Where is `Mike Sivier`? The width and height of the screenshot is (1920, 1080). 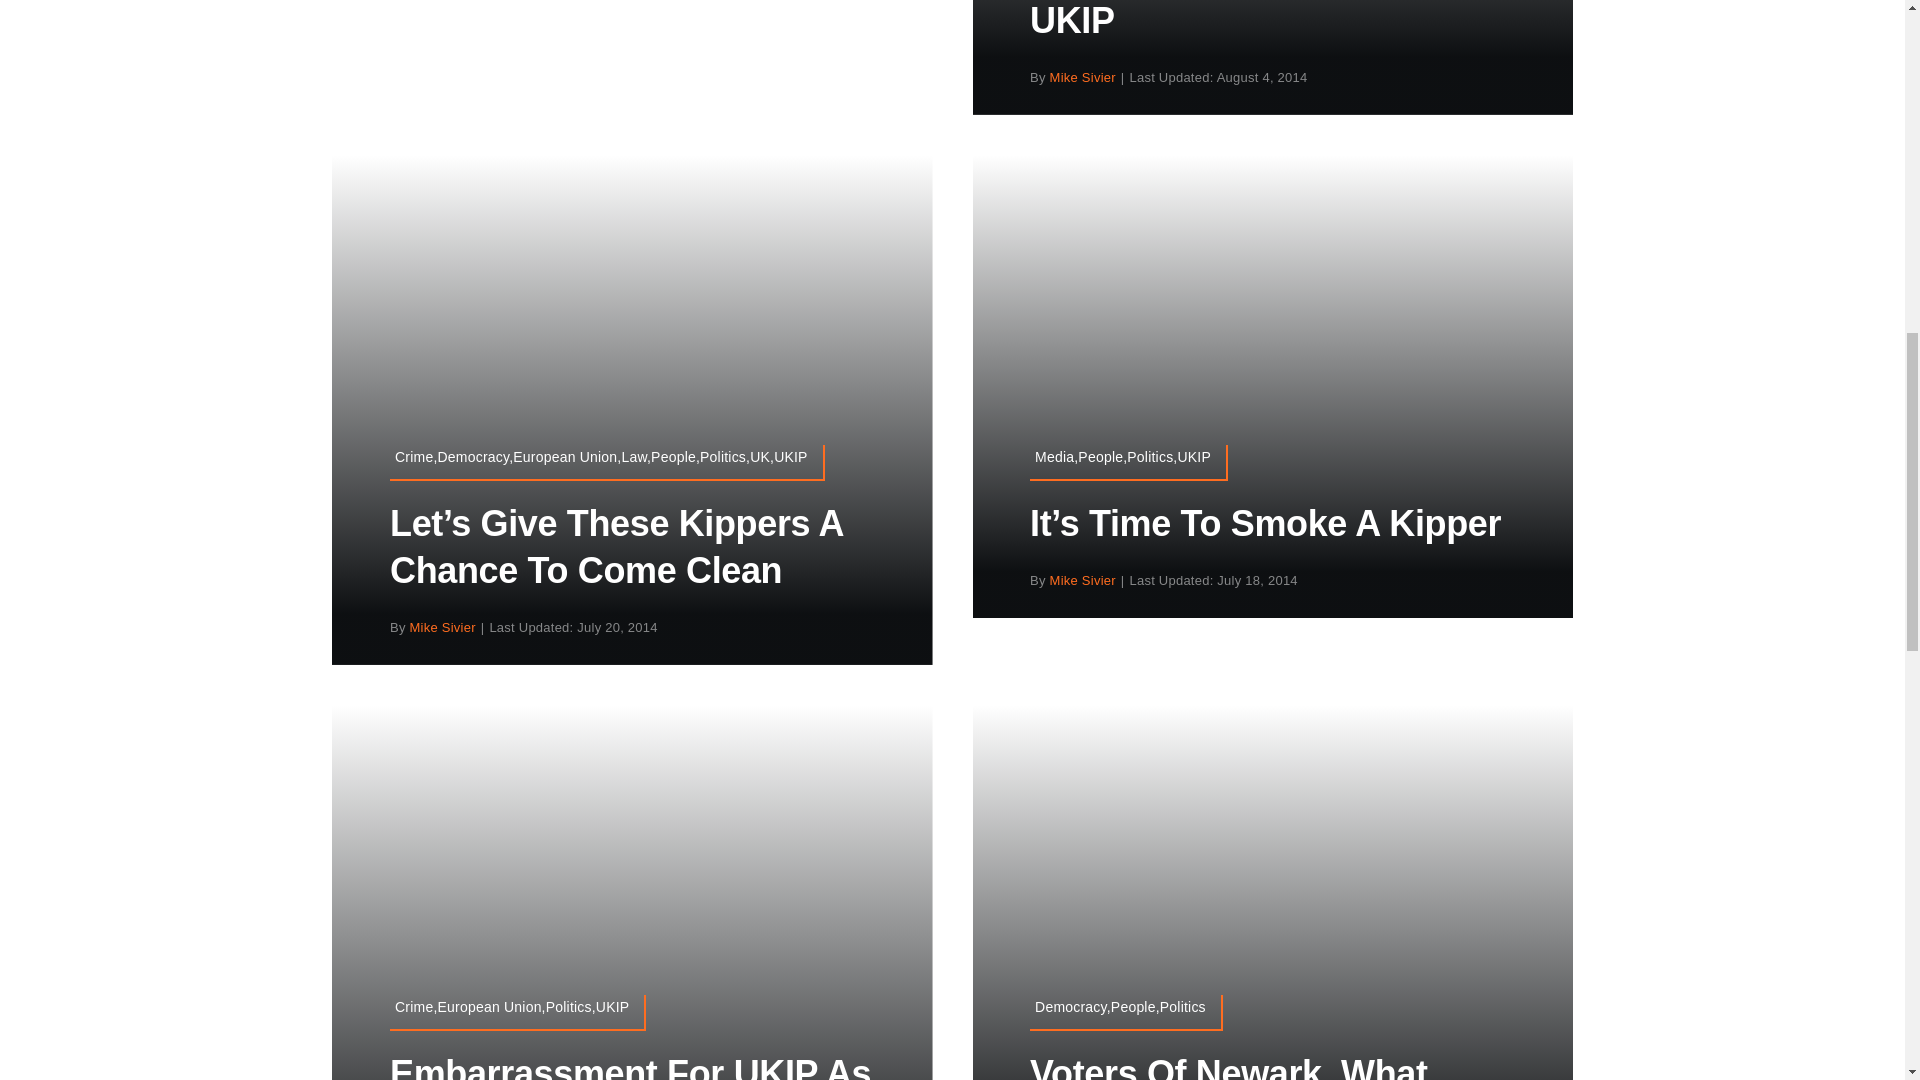
Mike Sivier is located at coordinates (443, 627).